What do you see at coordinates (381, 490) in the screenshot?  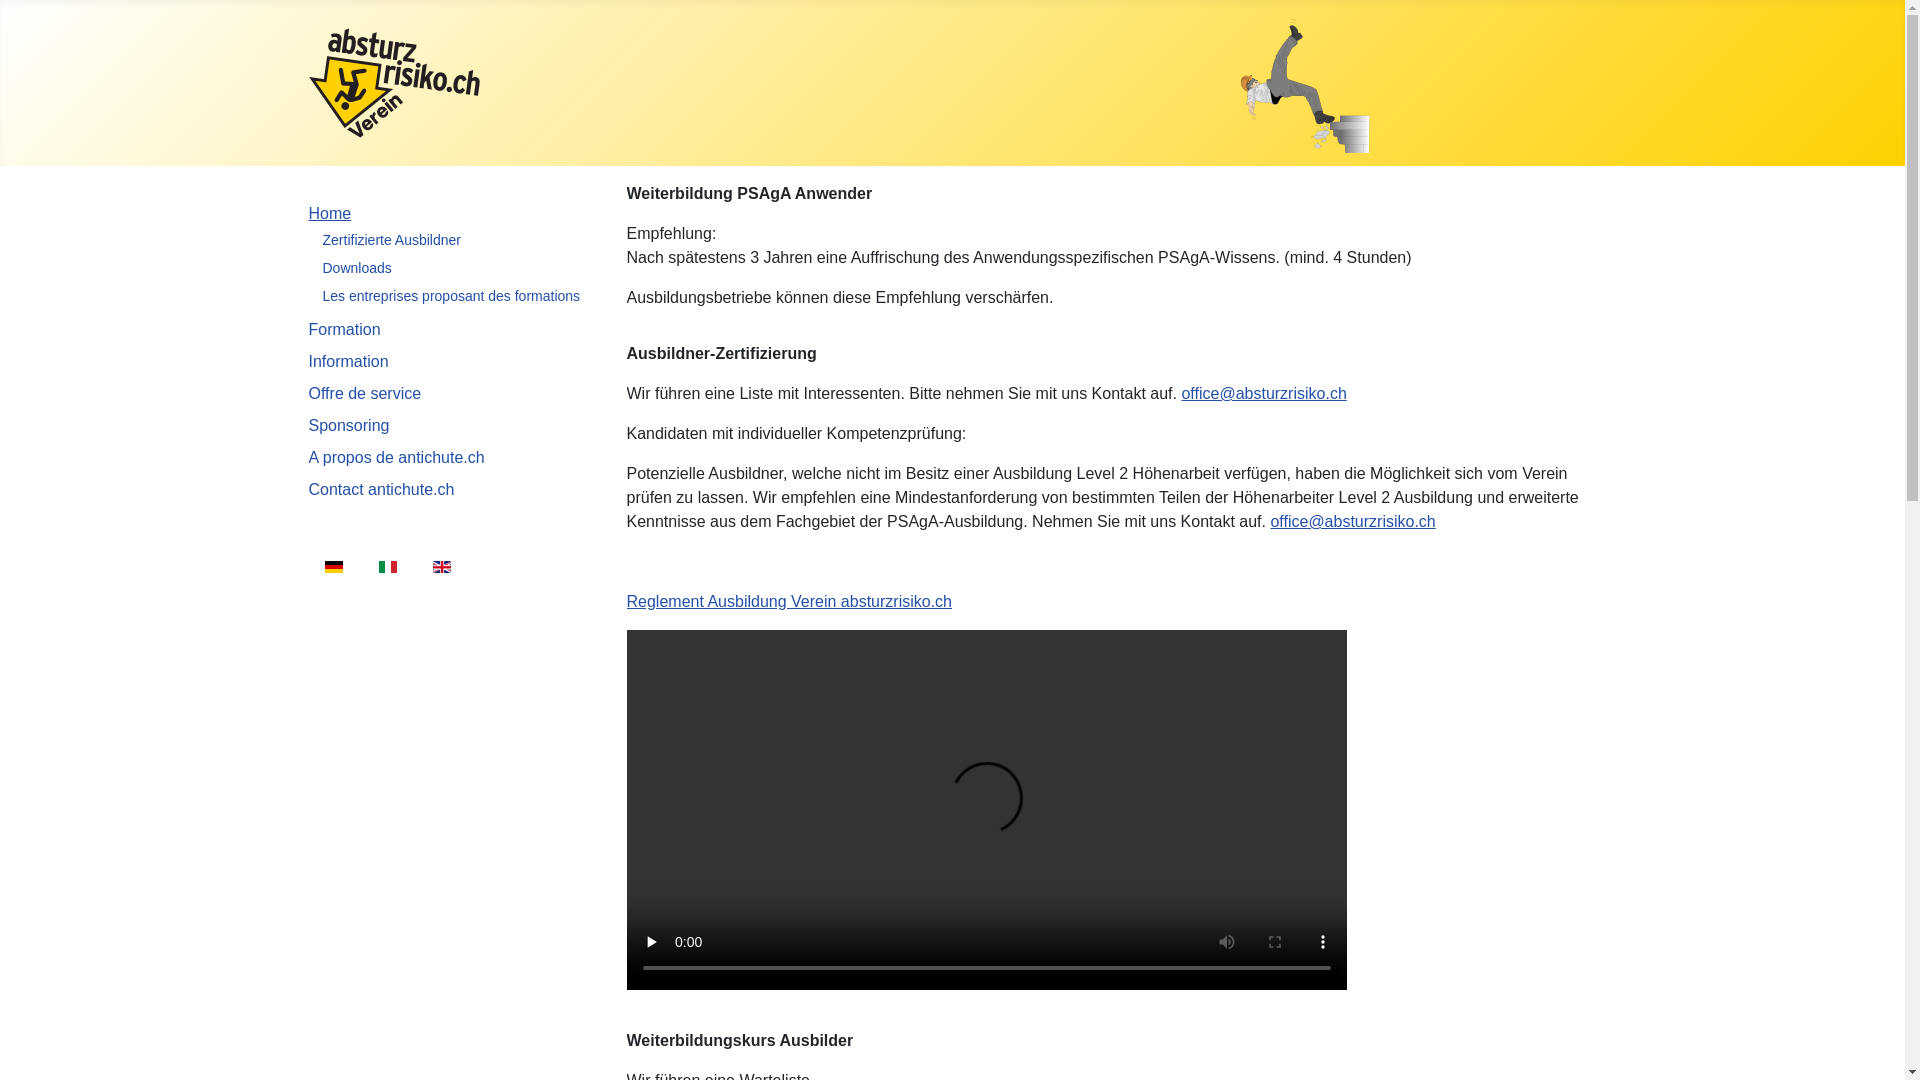 I see `Contact antichute.ch` at bounding box center [381, 490].